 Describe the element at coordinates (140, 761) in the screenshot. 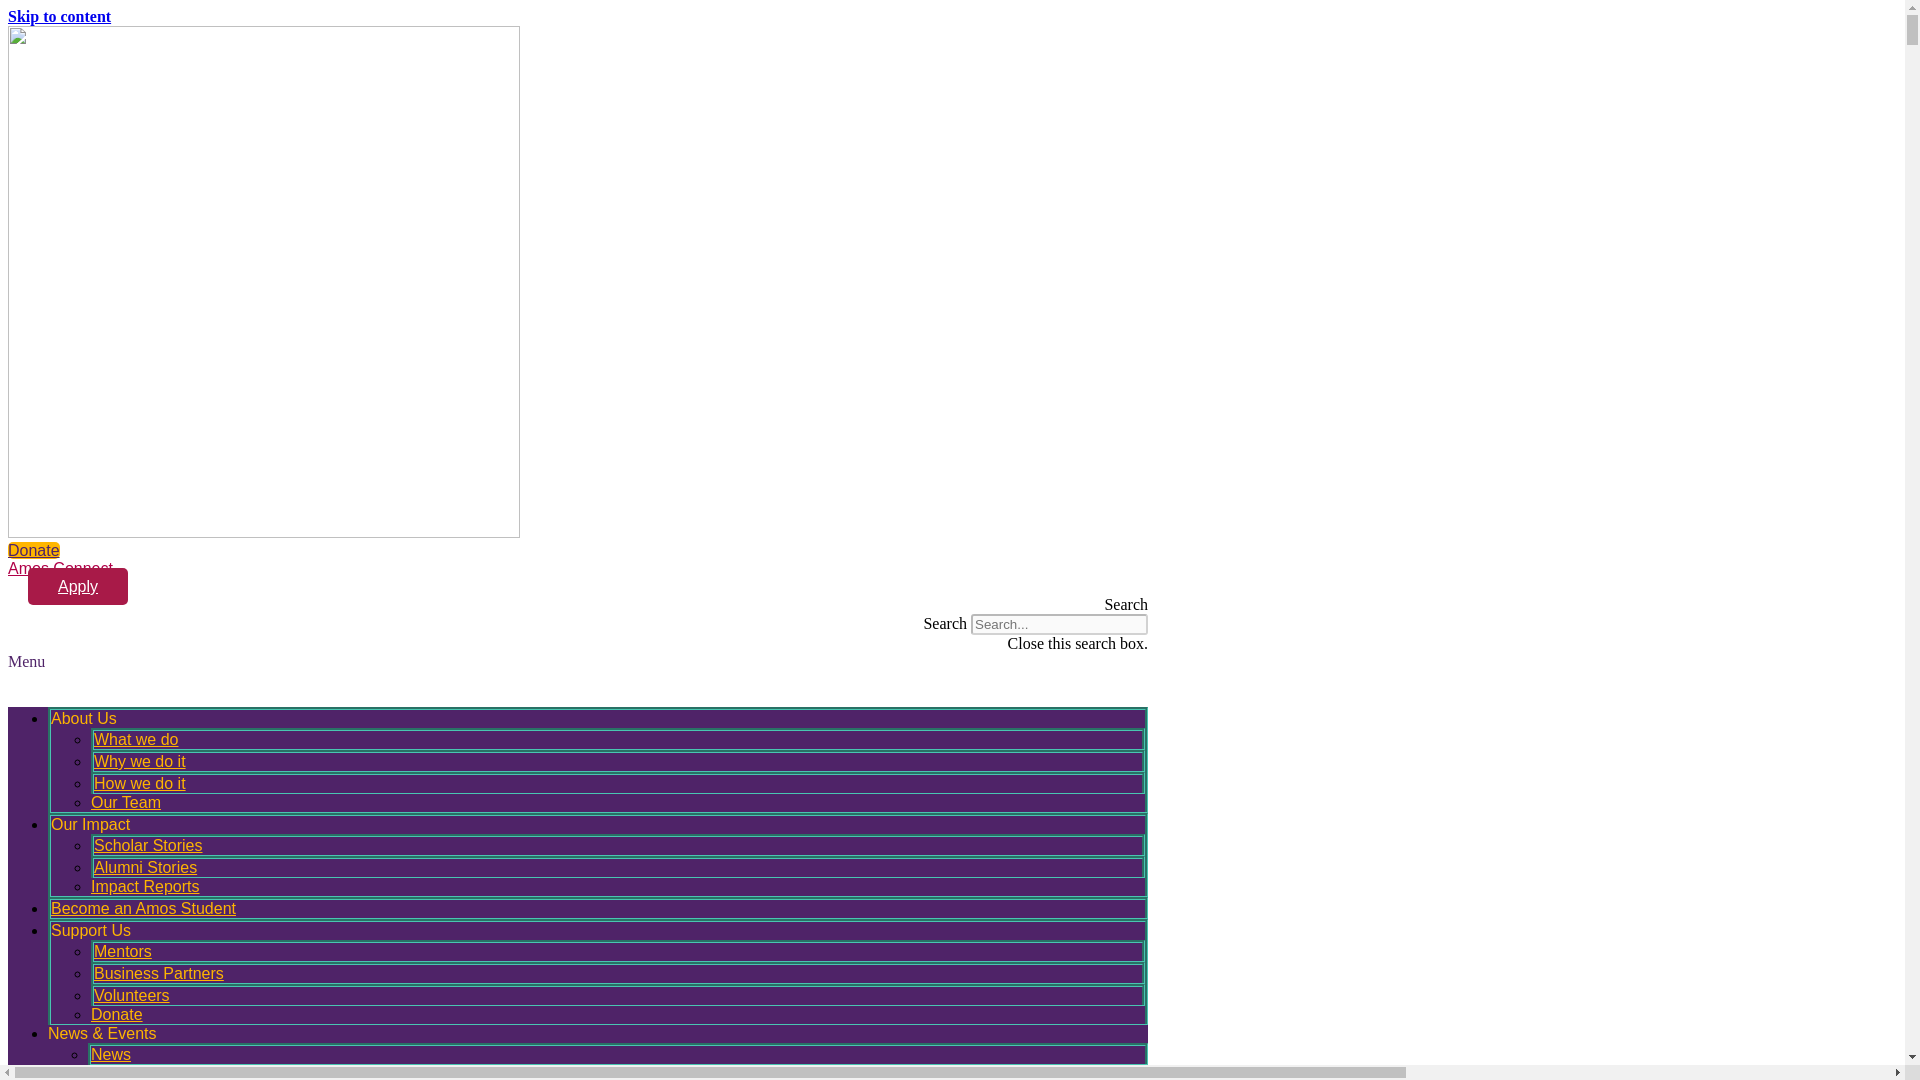

I see `Why we do it` at that location.